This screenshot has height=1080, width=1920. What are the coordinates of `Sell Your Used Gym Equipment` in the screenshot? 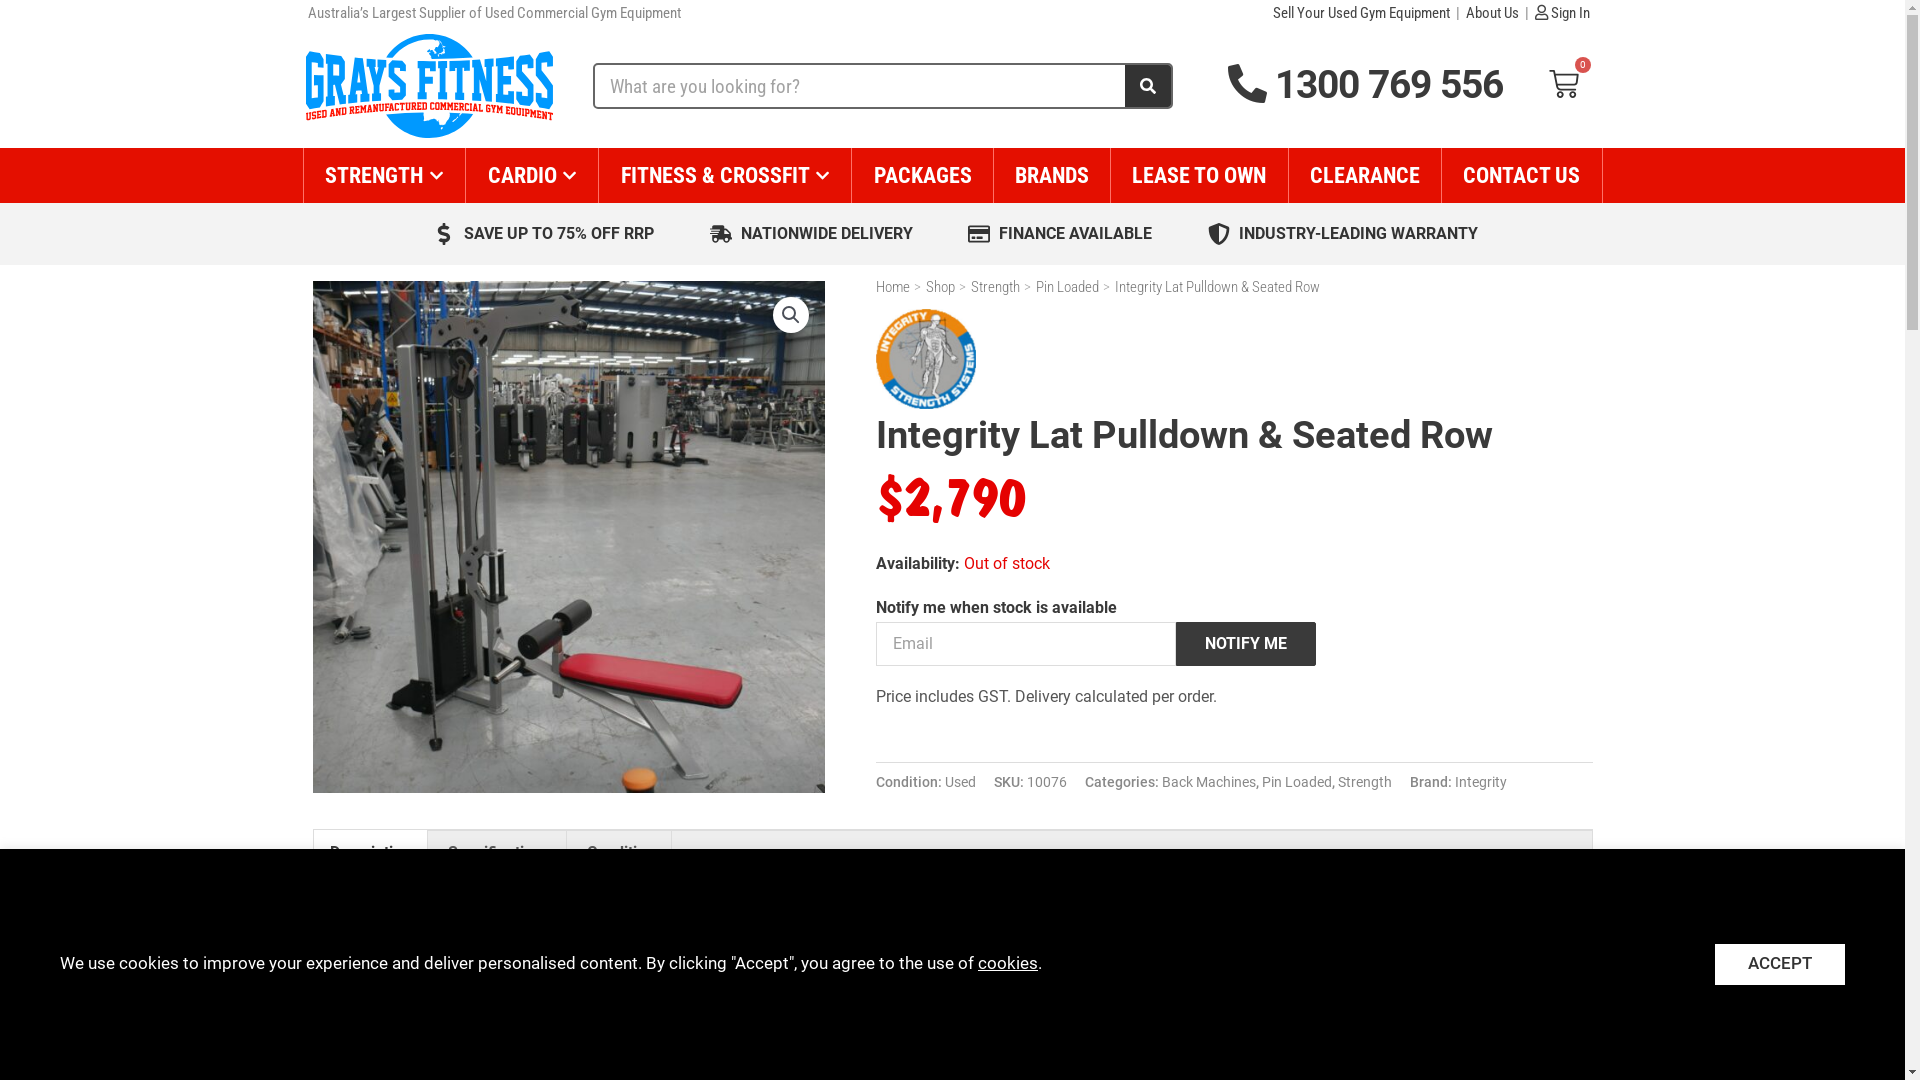 It's located at (1360, 13).